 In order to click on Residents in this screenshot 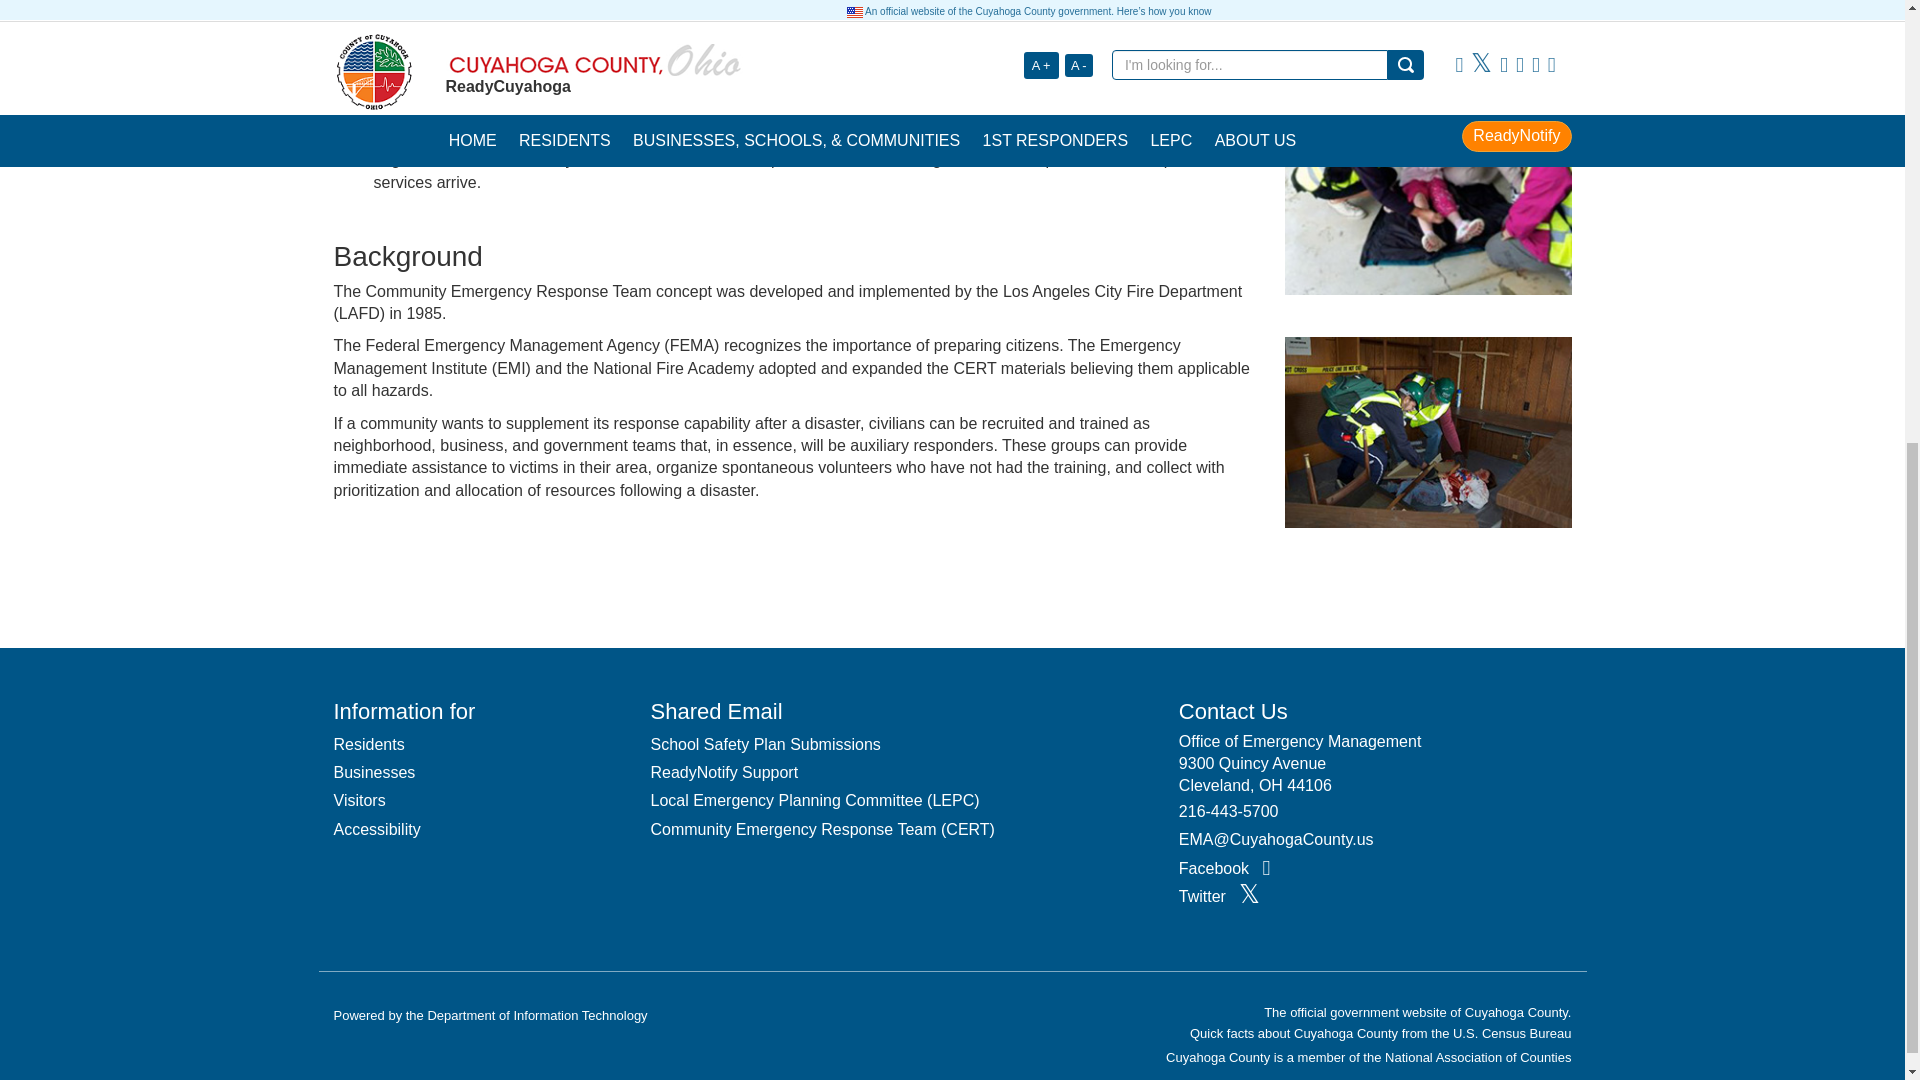, I will do `click(370, 745)`.